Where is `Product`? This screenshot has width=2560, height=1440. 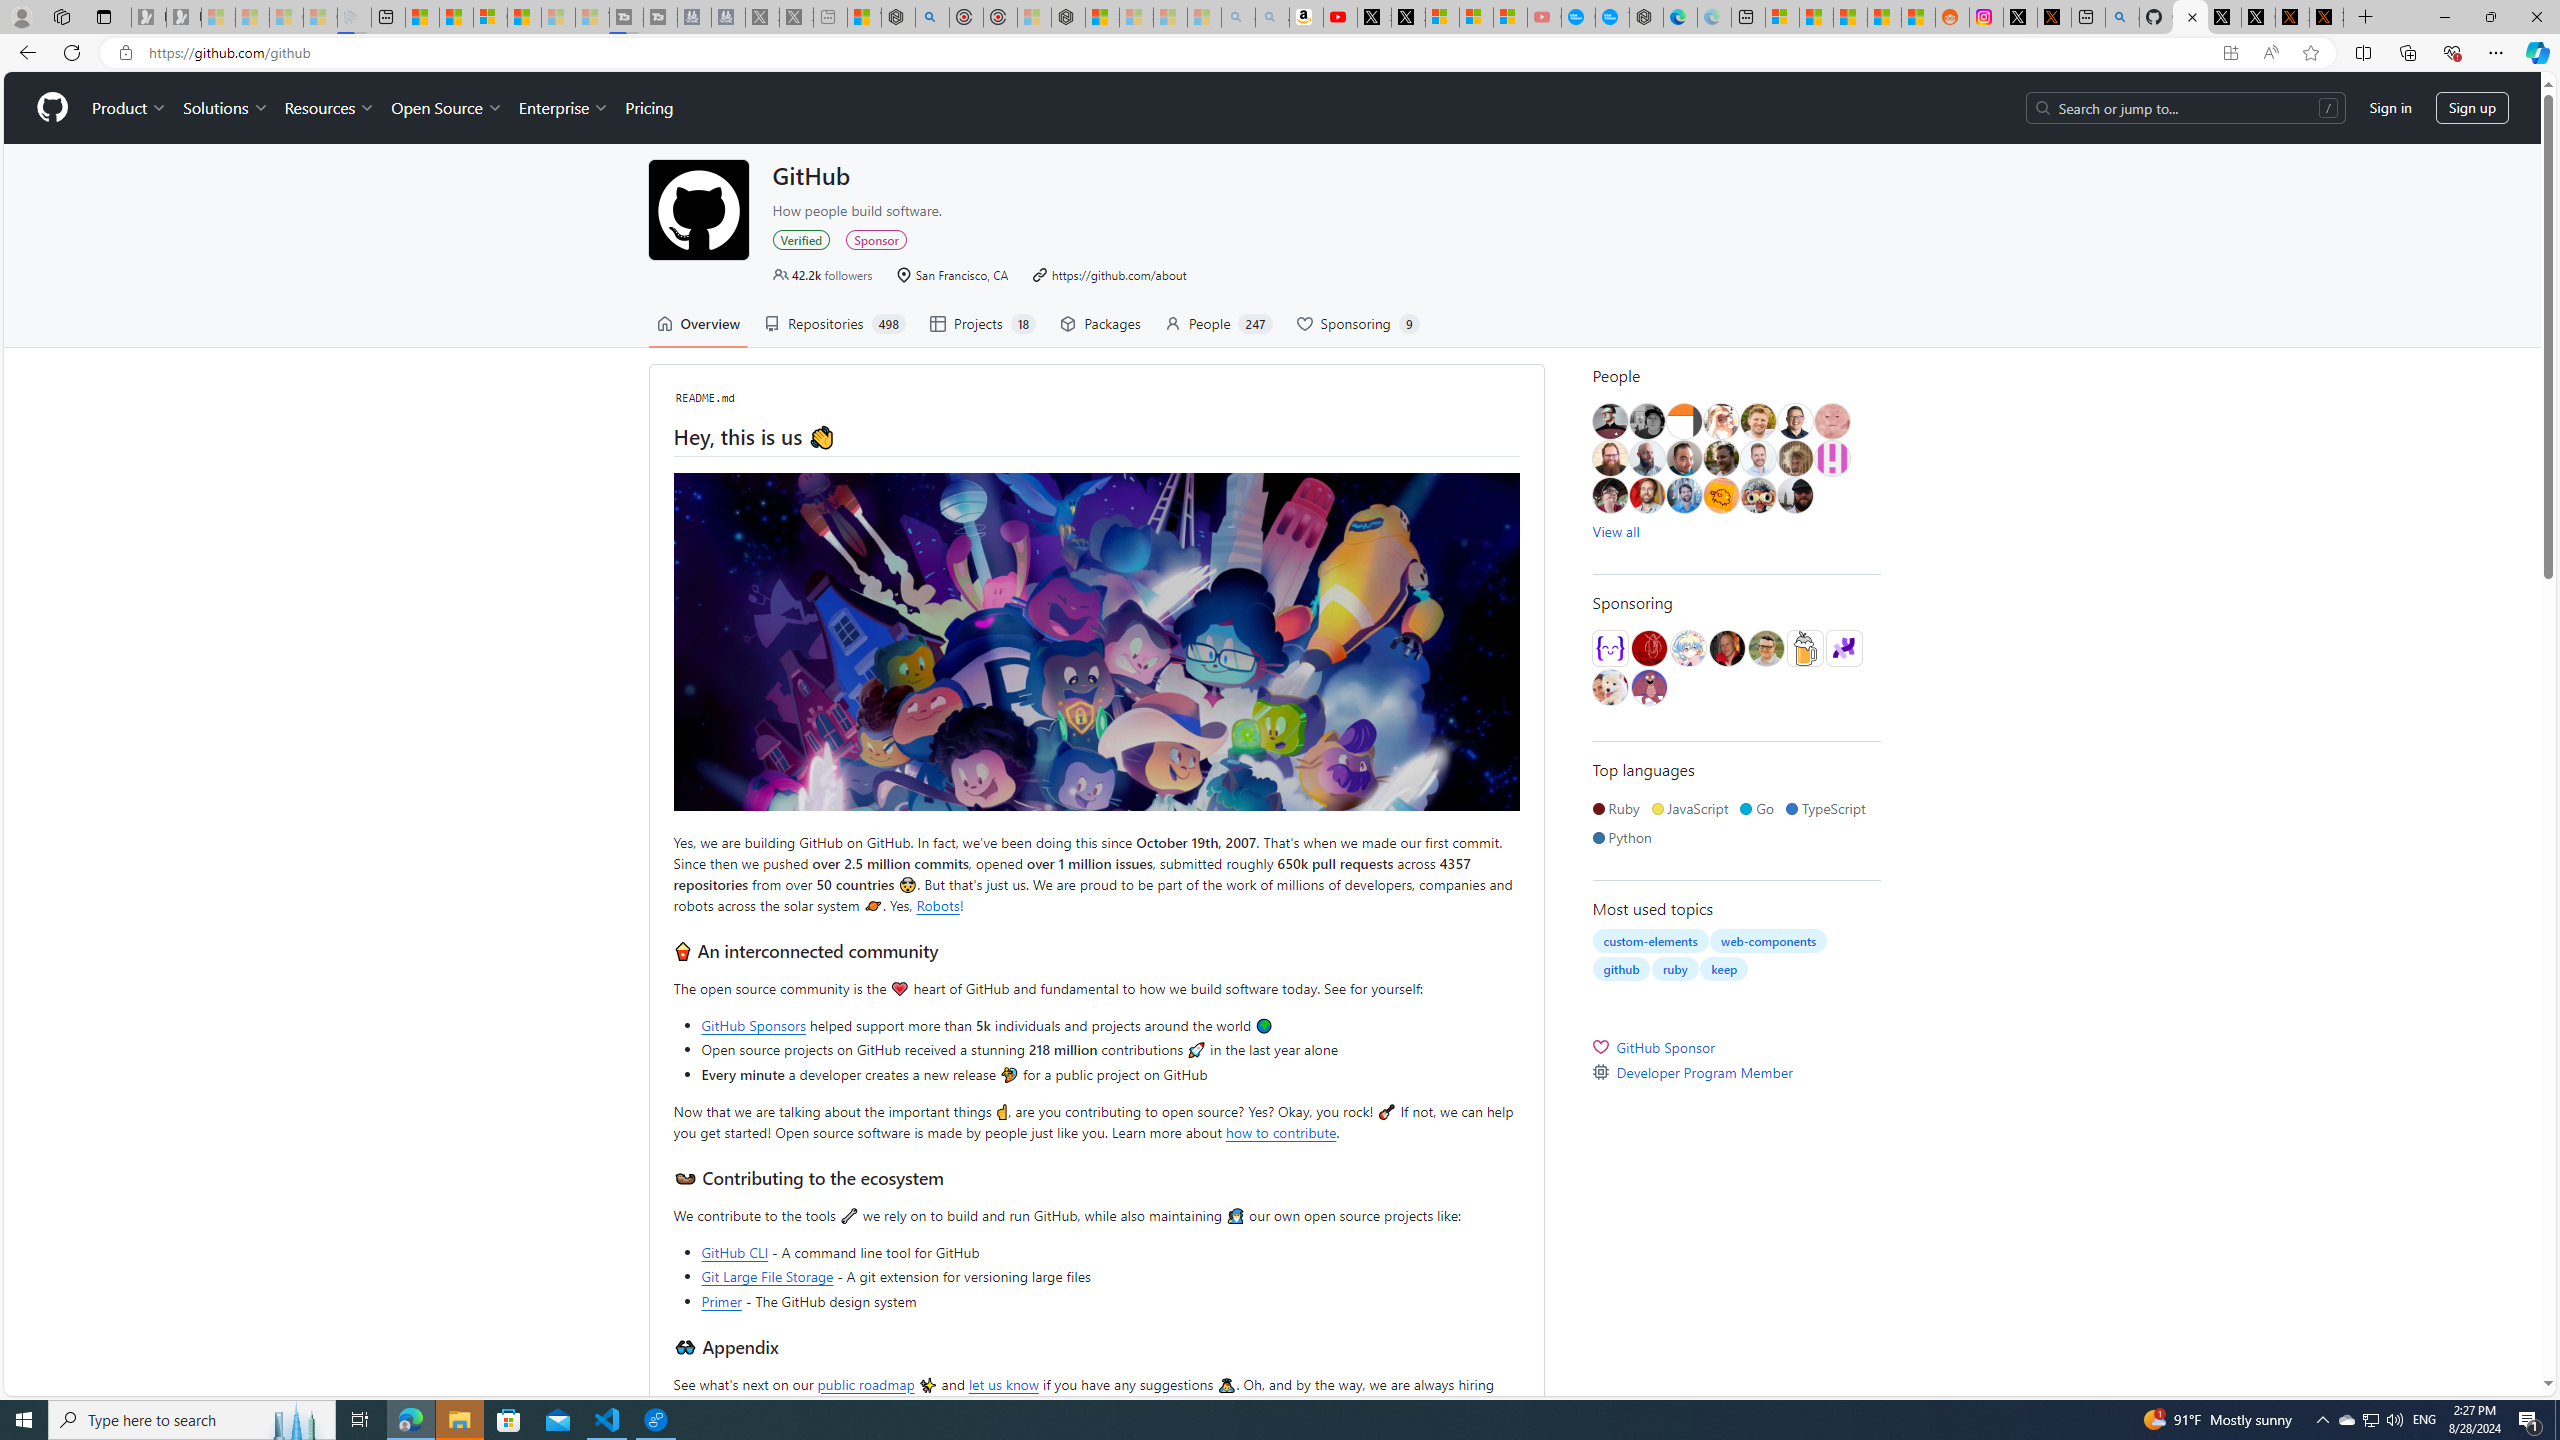
Product is located at coordinates (130, 108).